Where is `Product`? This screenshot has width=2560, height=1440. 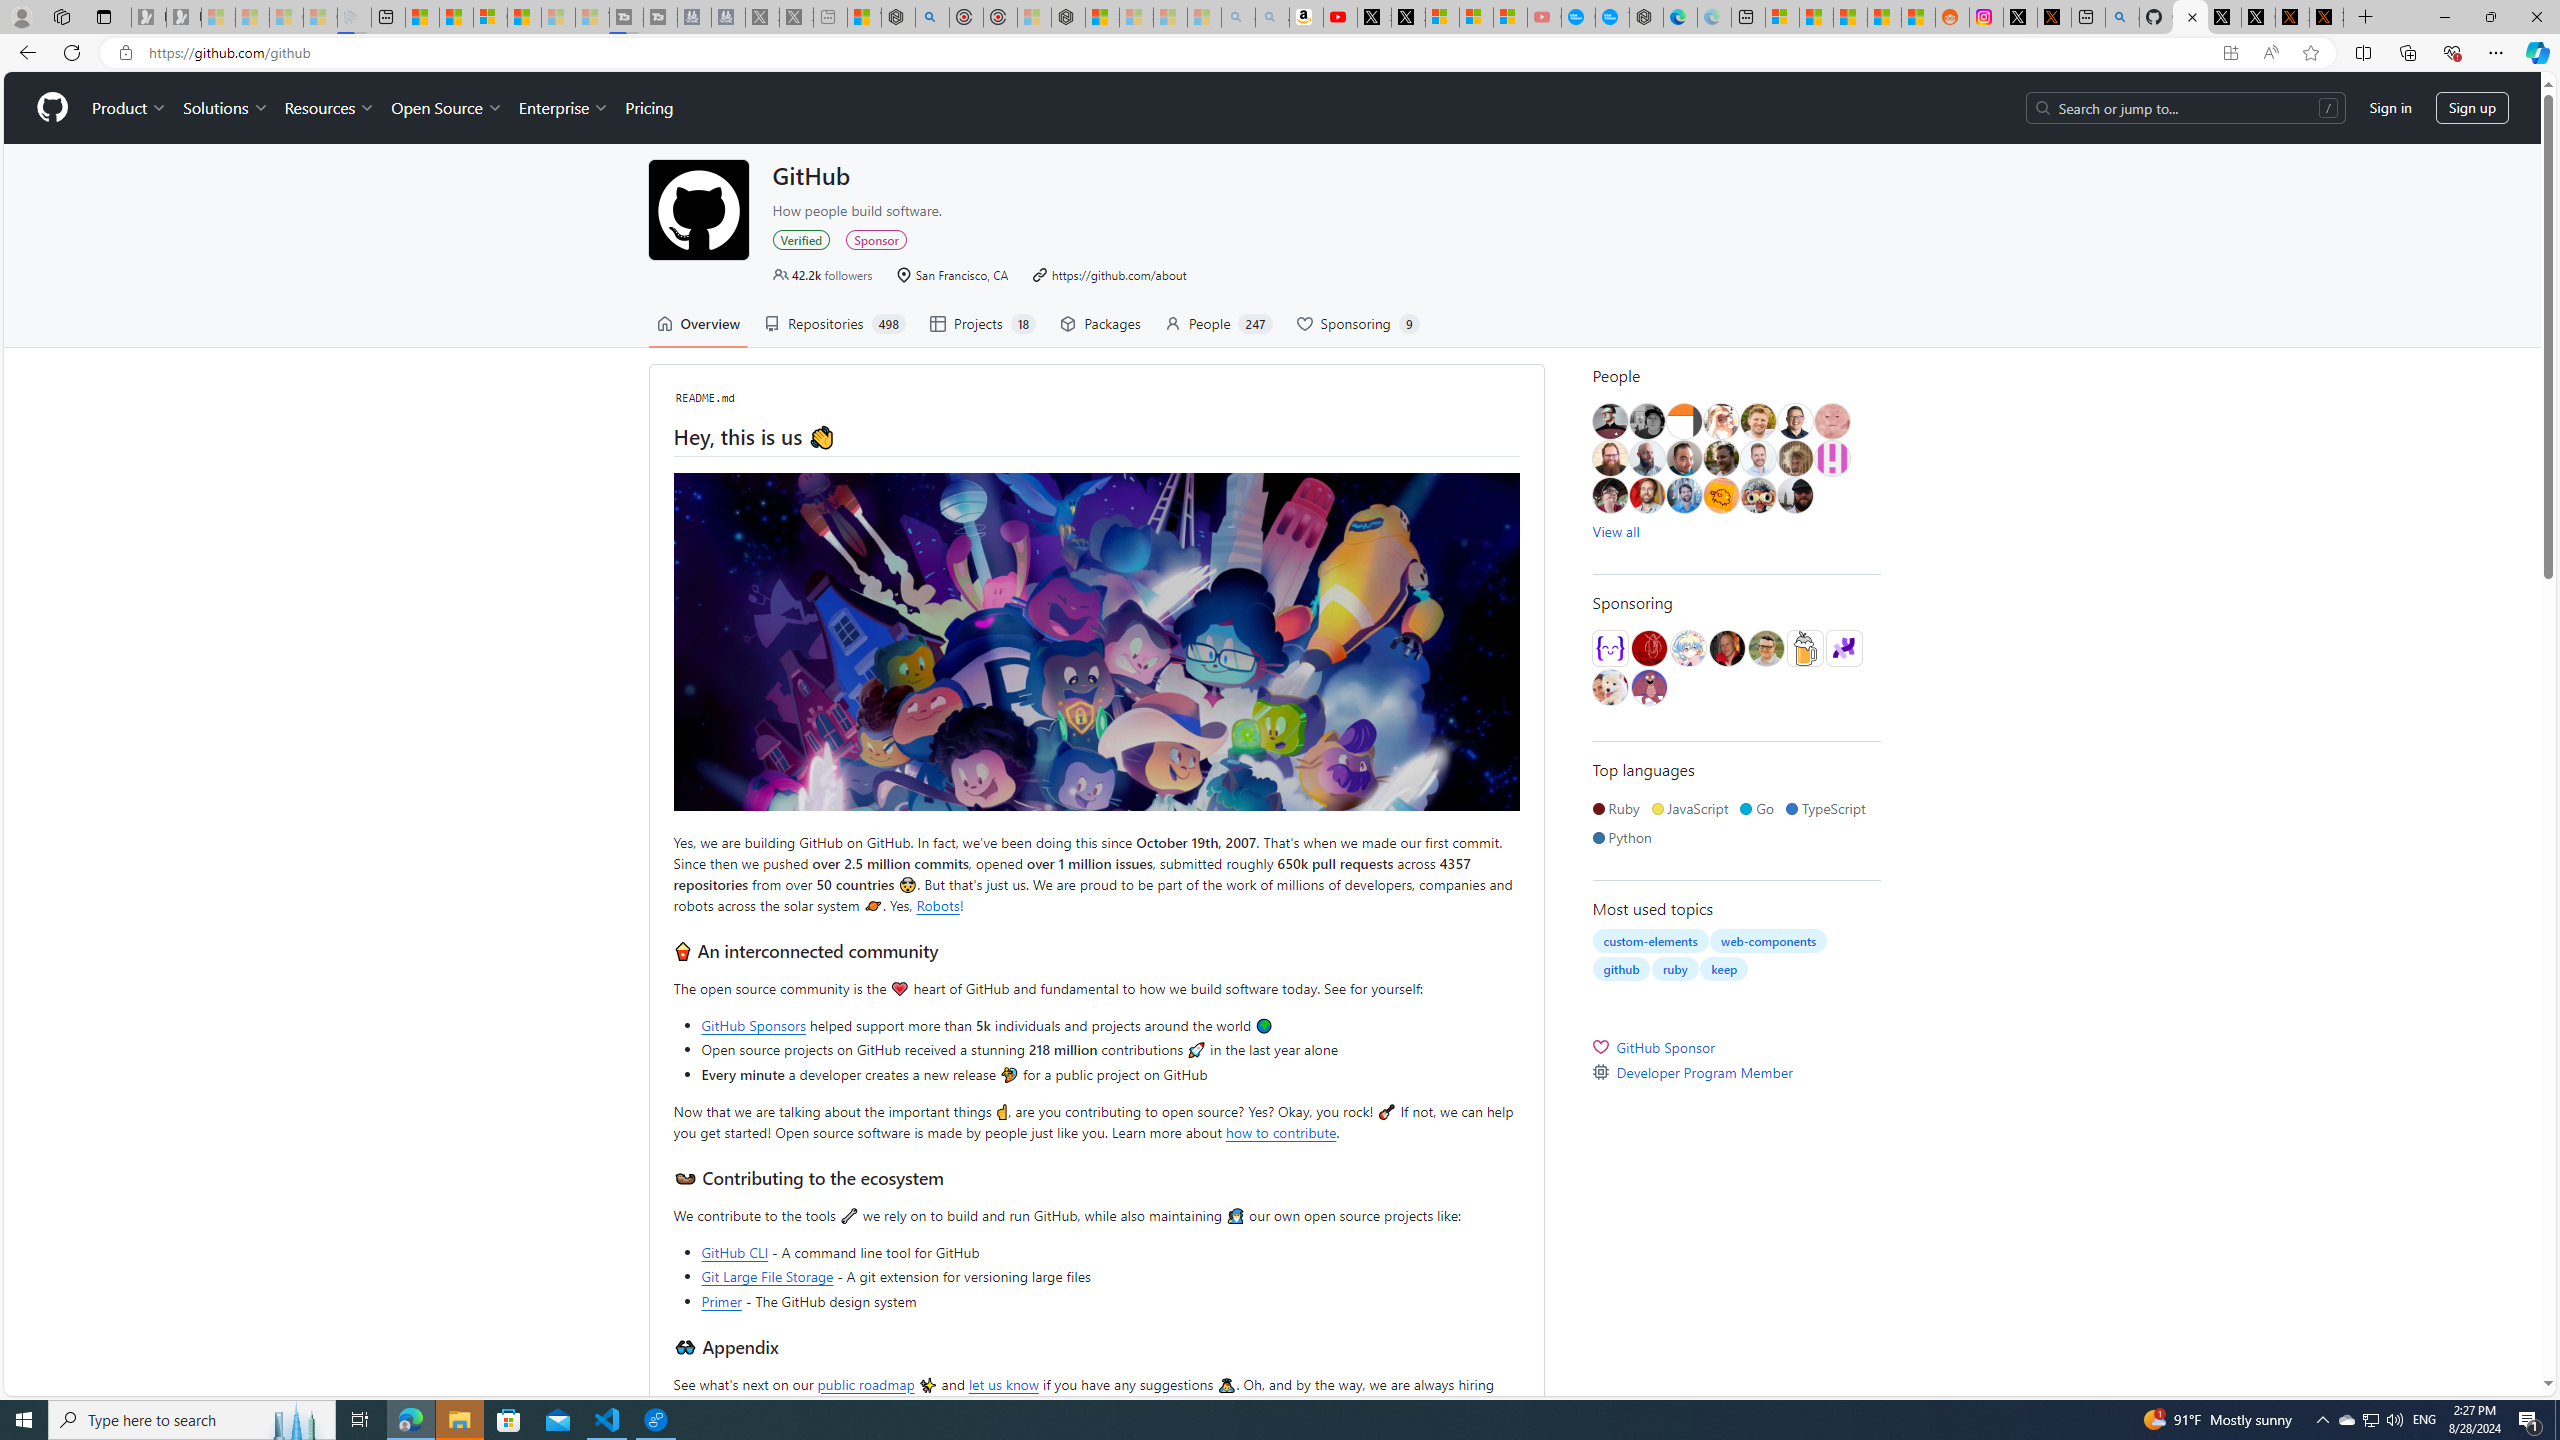
Product is located at coordinates (130, 108).